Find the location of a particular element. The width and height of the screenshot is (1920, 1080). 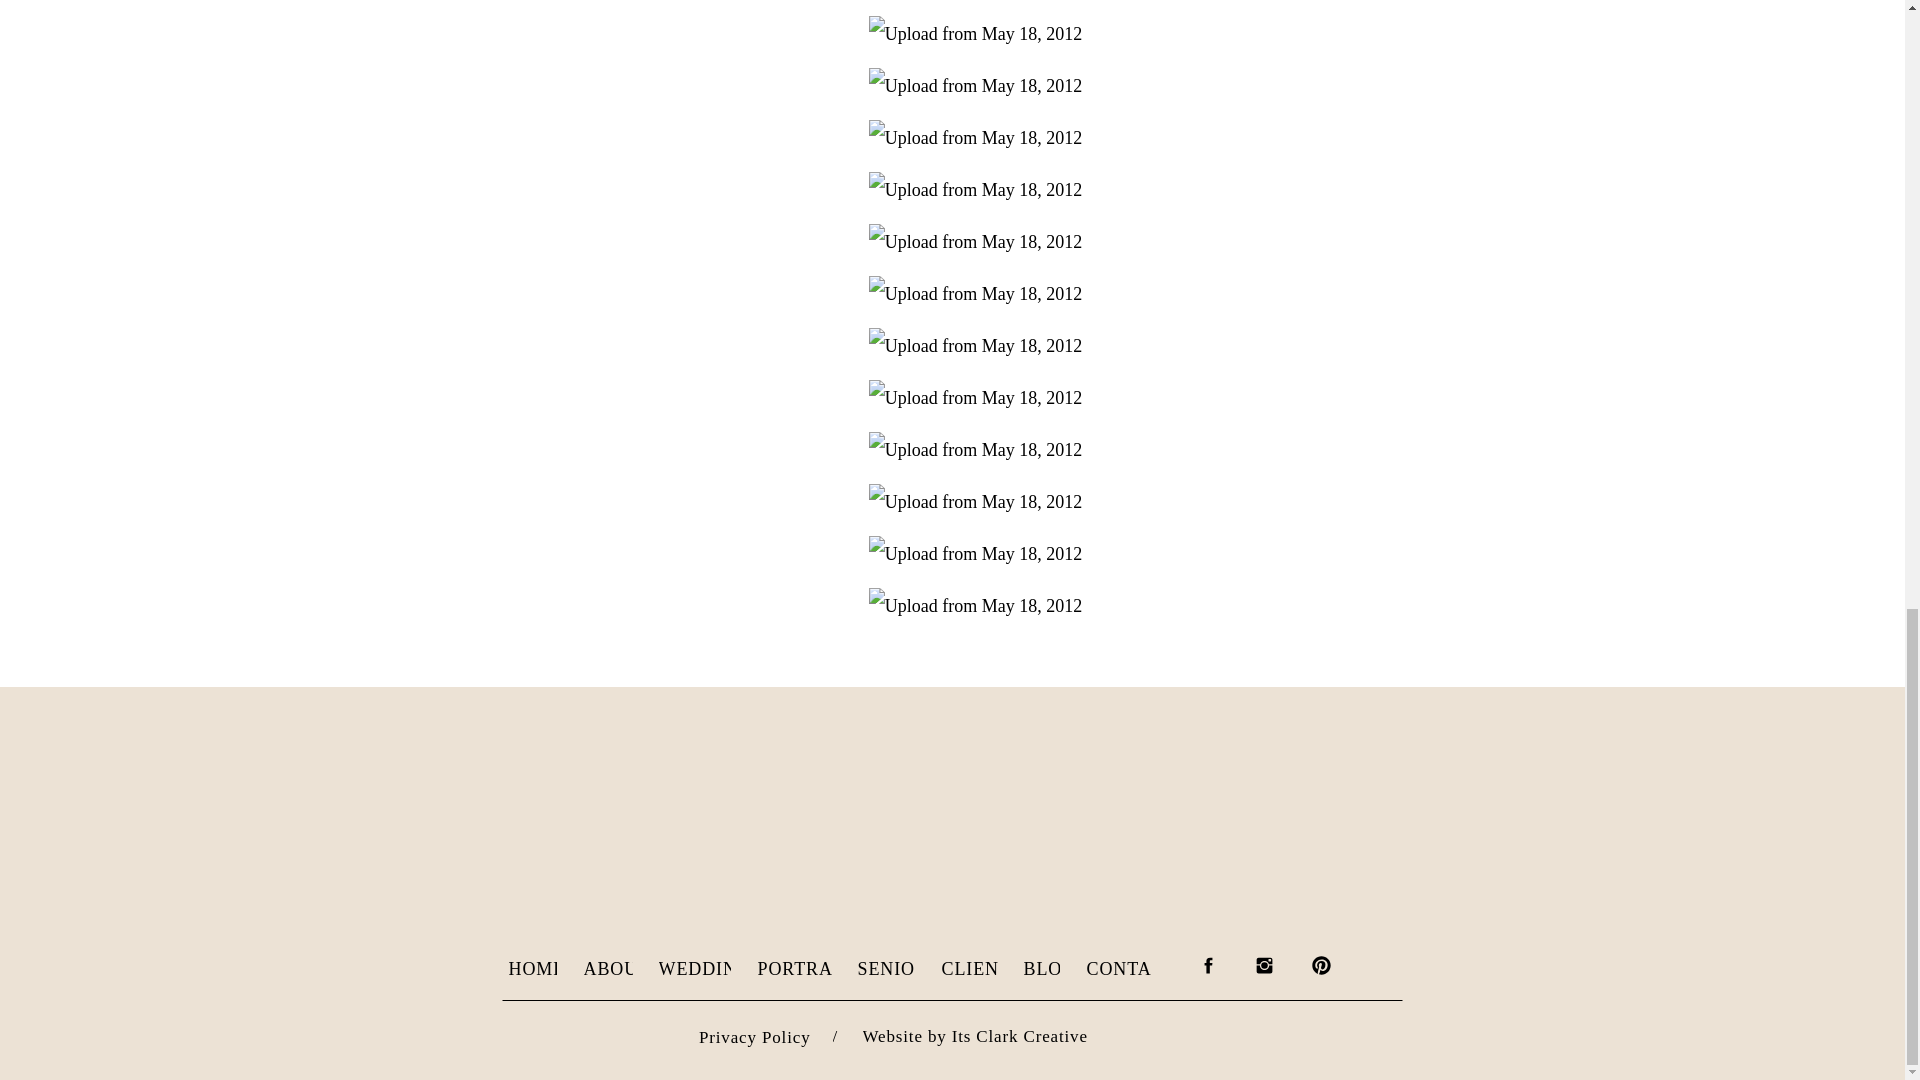

Upload from May 18, 2012 is located at coordinates (976, 190).